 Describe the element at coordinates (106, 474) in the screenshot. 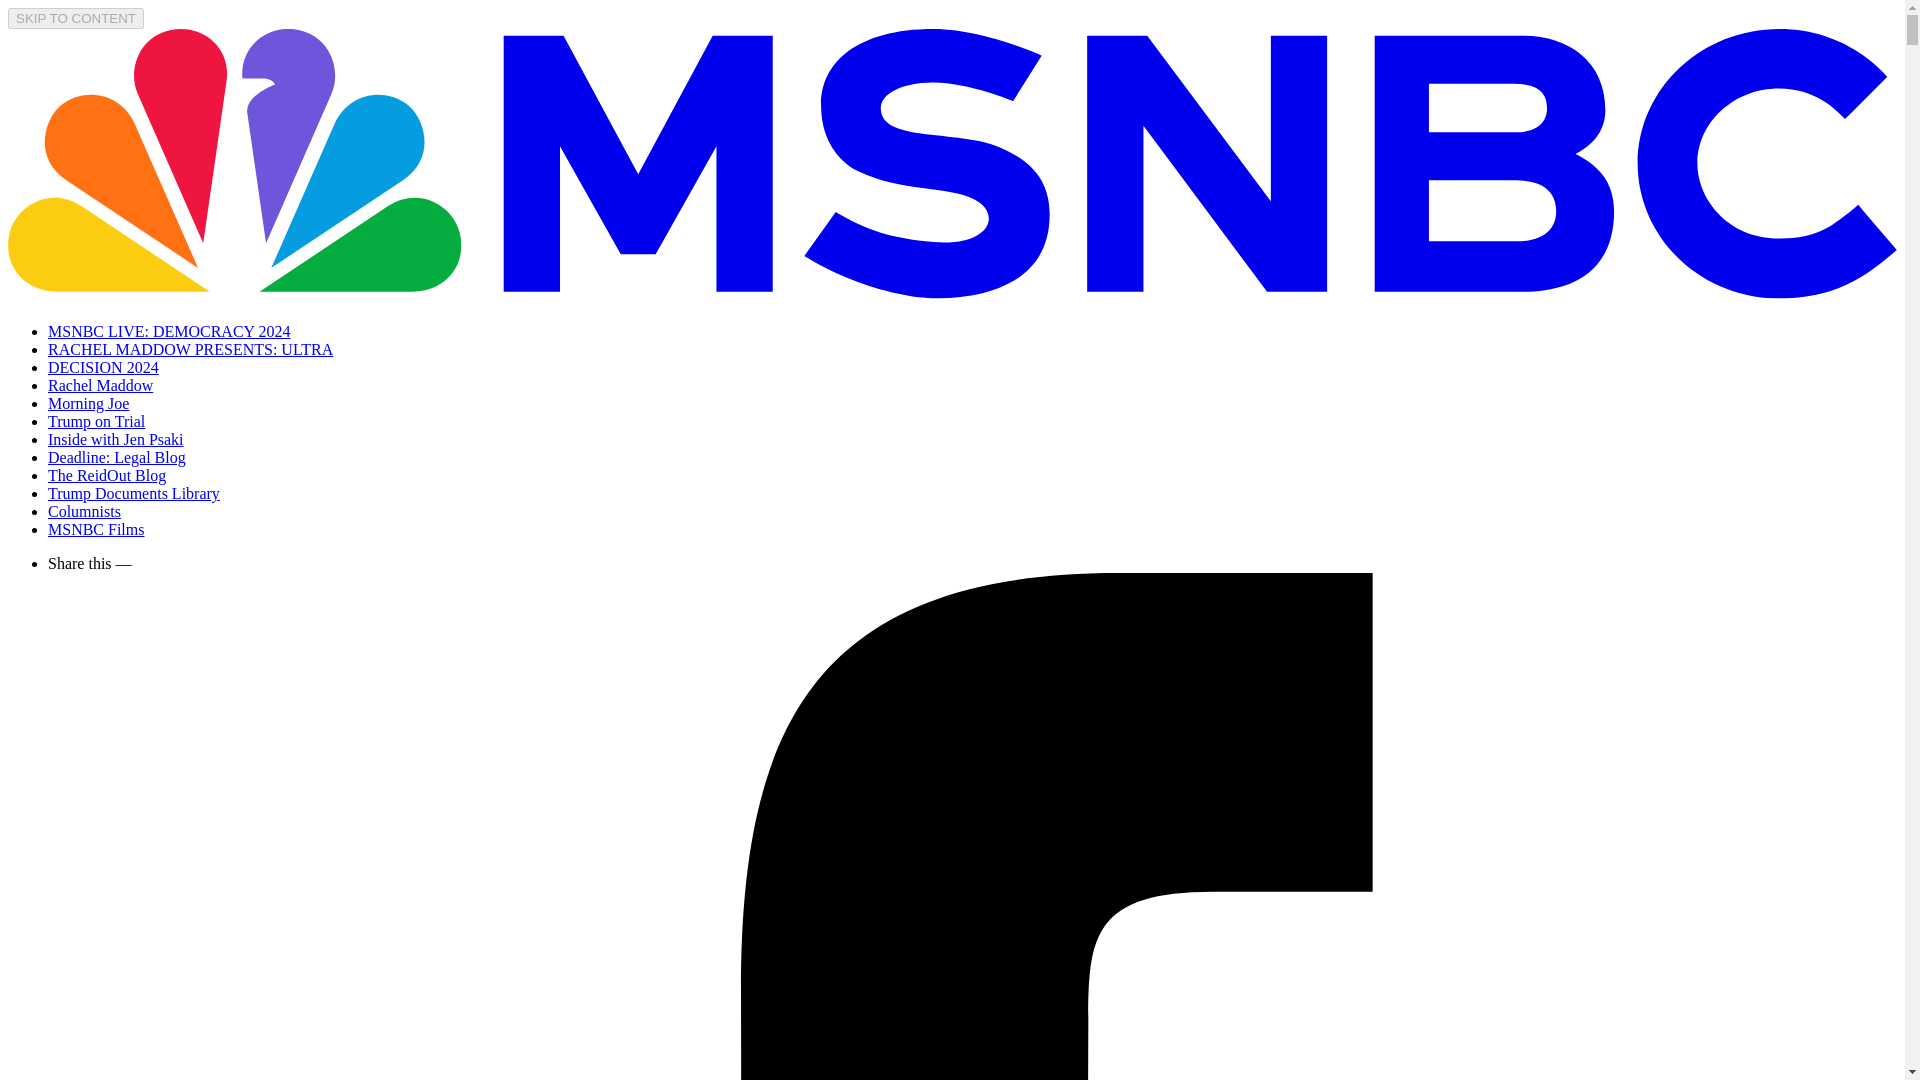

I see `The ReidOut Blog` at that location.